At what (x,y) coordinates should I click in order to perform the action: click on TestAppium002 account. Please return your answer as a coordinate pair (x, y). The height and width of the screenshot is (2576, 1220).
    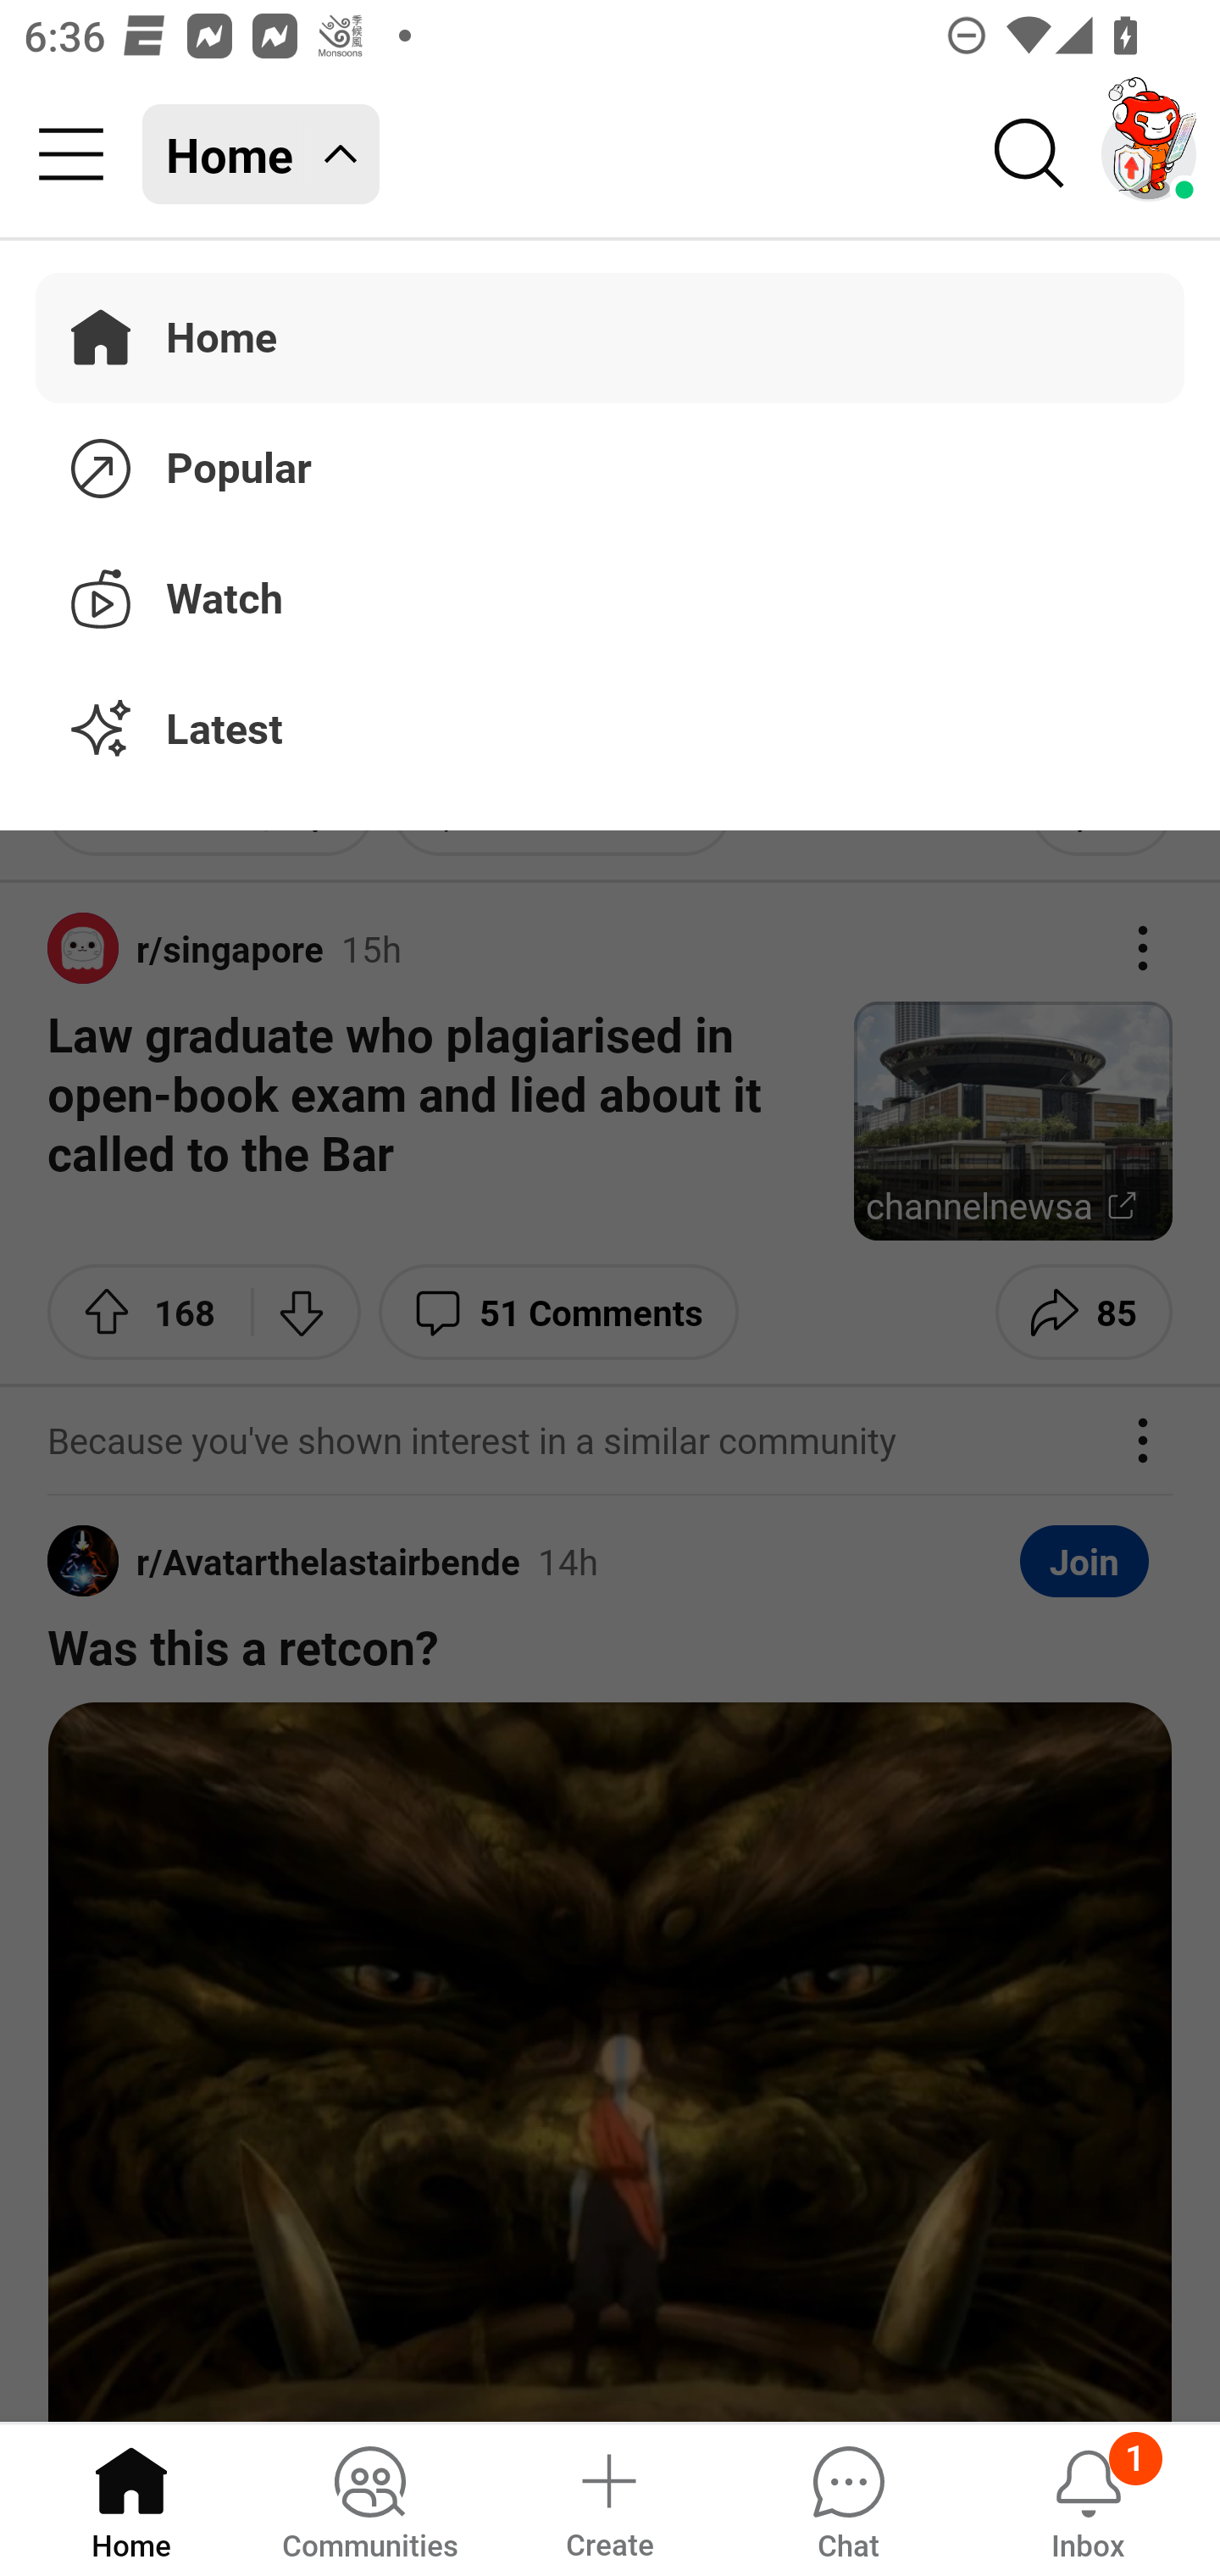
    Looking at the image, I should click on (1149, 154).